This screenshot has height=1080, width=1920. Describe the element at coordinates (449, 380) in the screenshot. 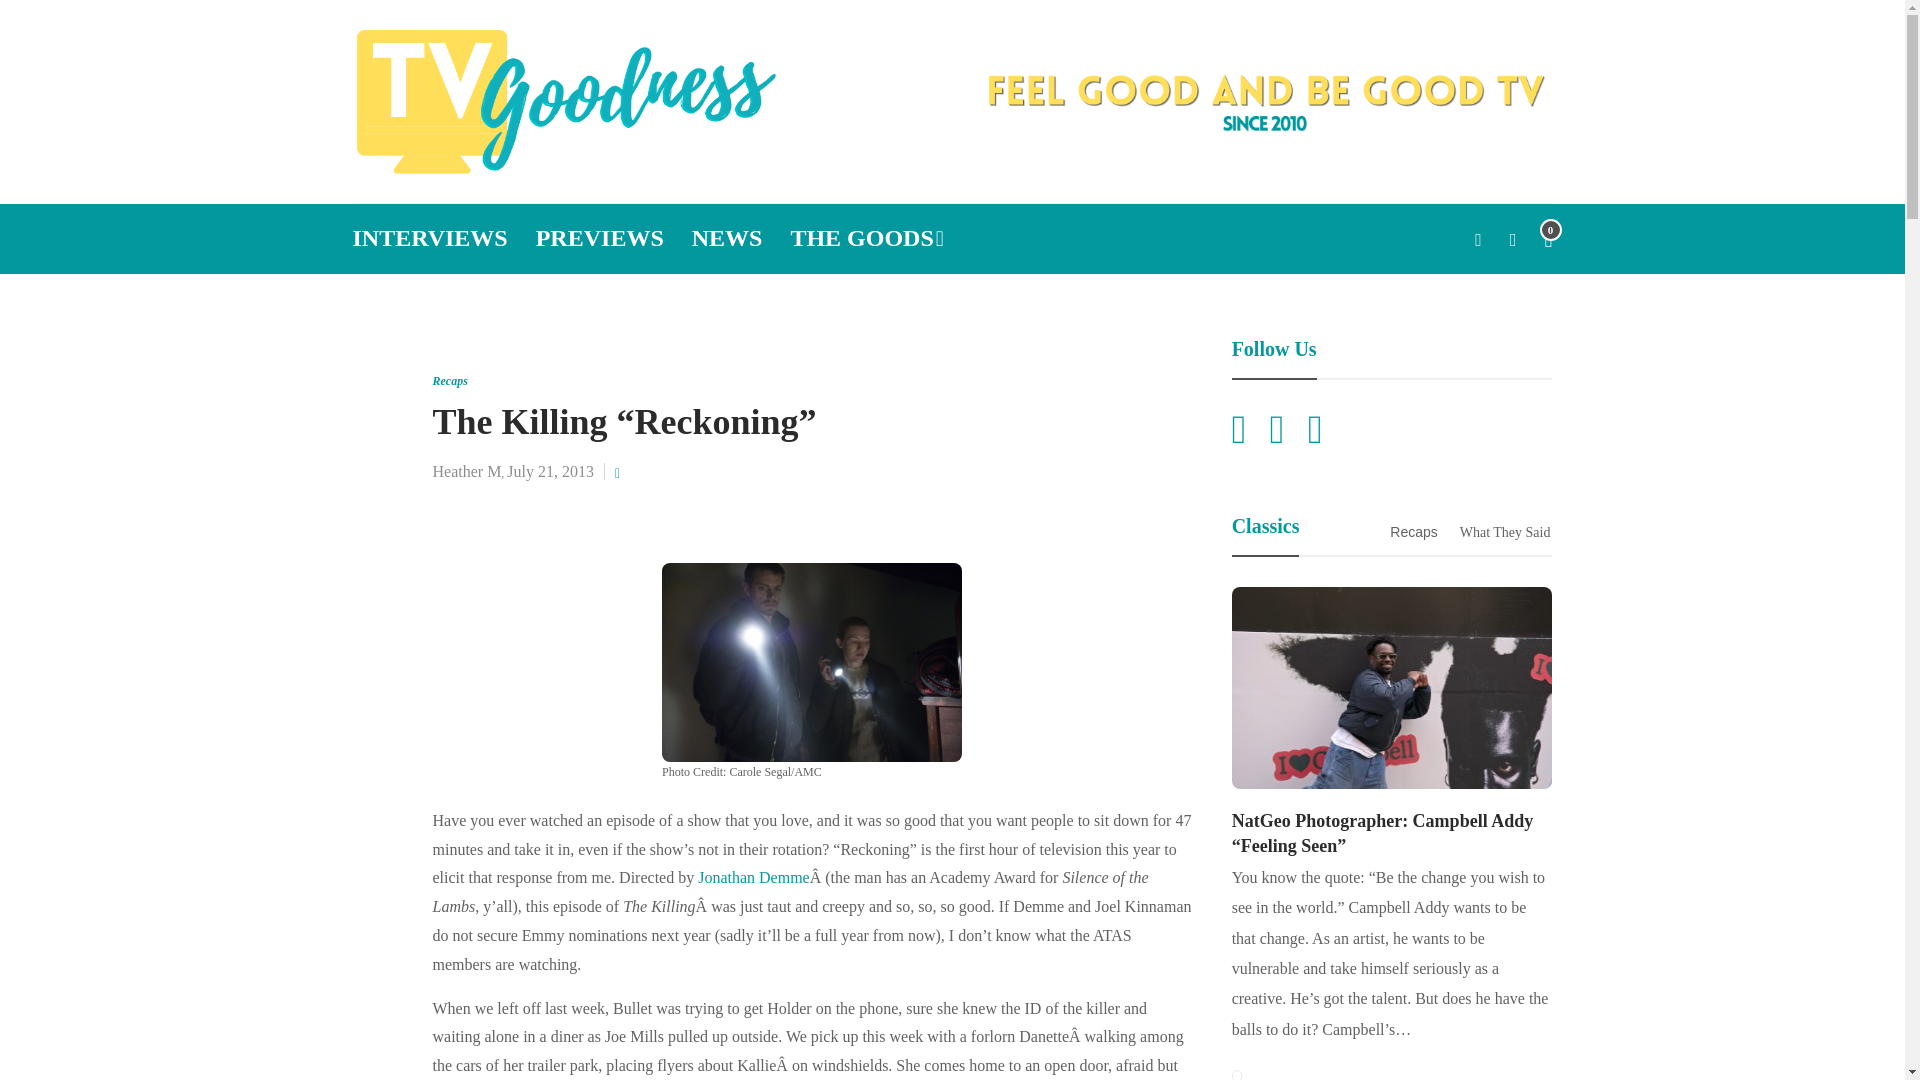

I see `Recaps` at that location.